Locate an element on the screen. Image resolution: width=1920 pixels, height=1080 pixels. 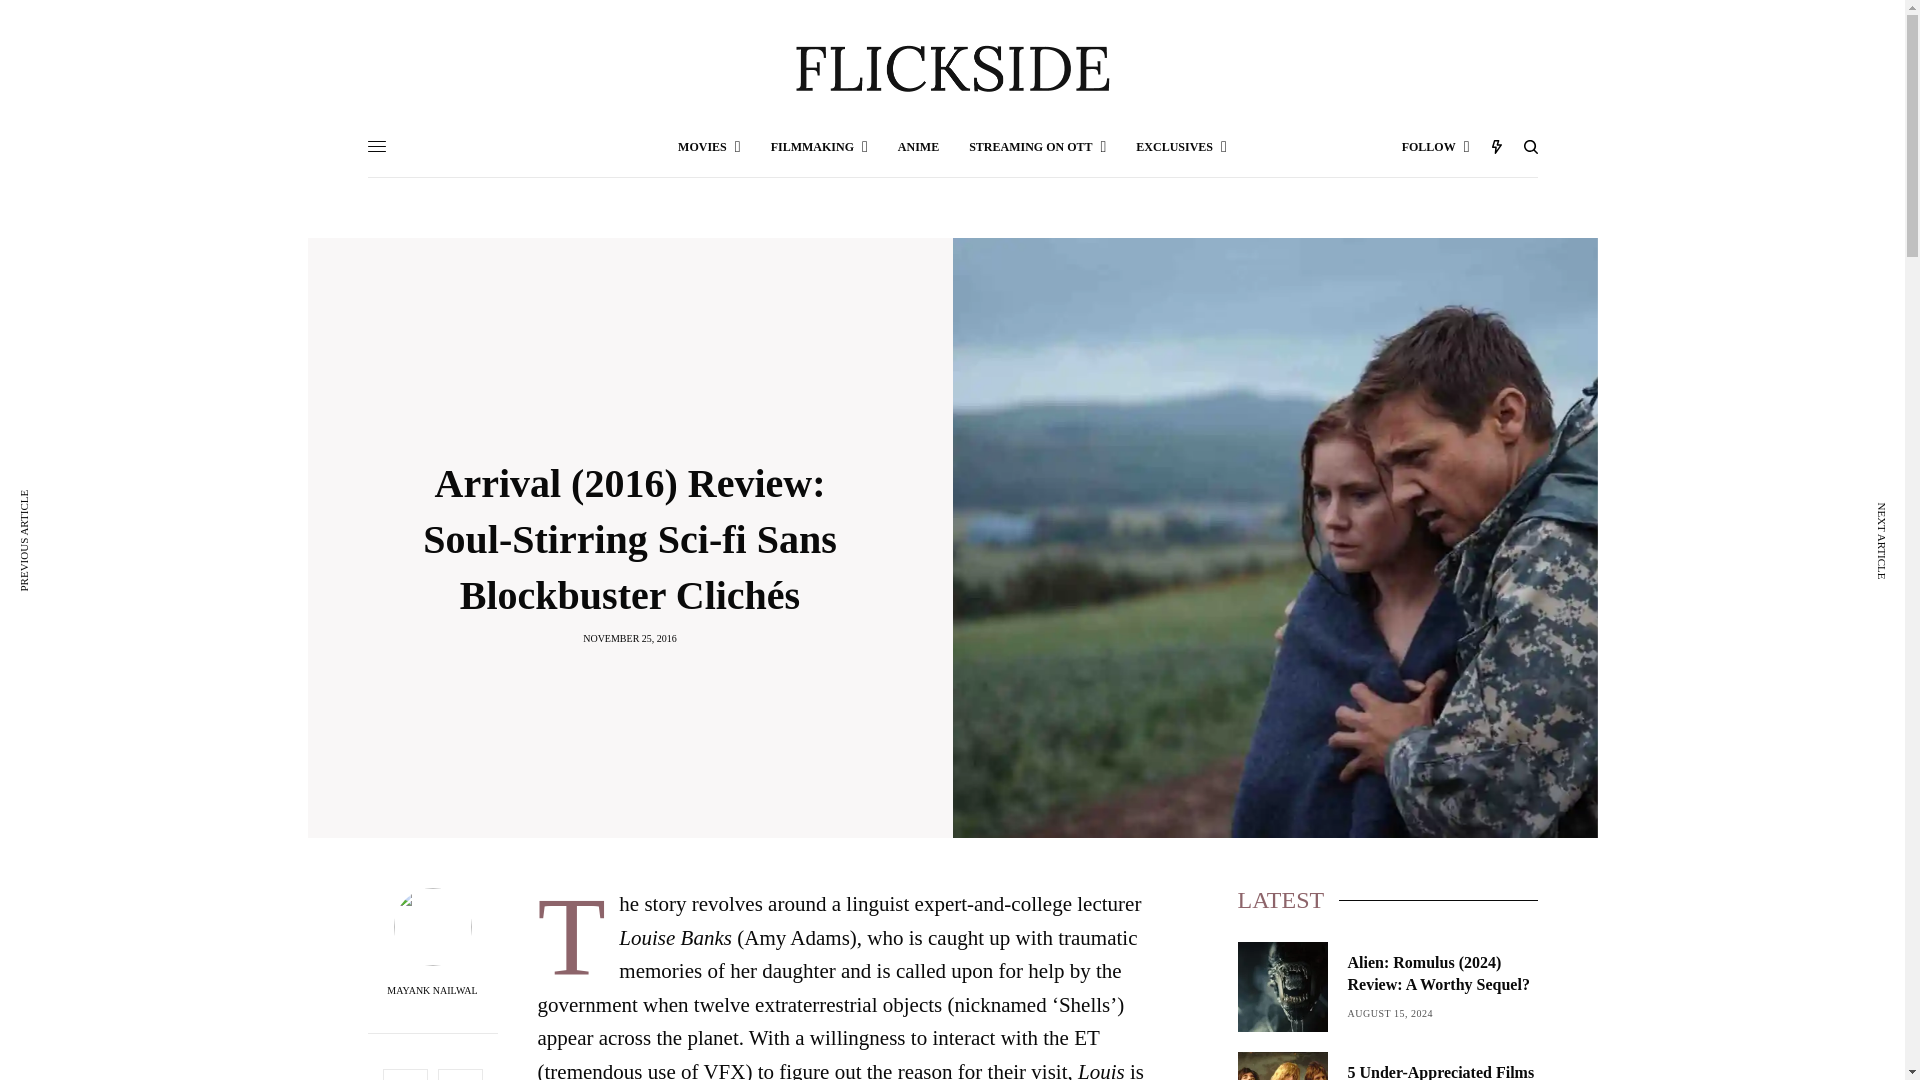
Flickside is located at coordinates (952, 70).